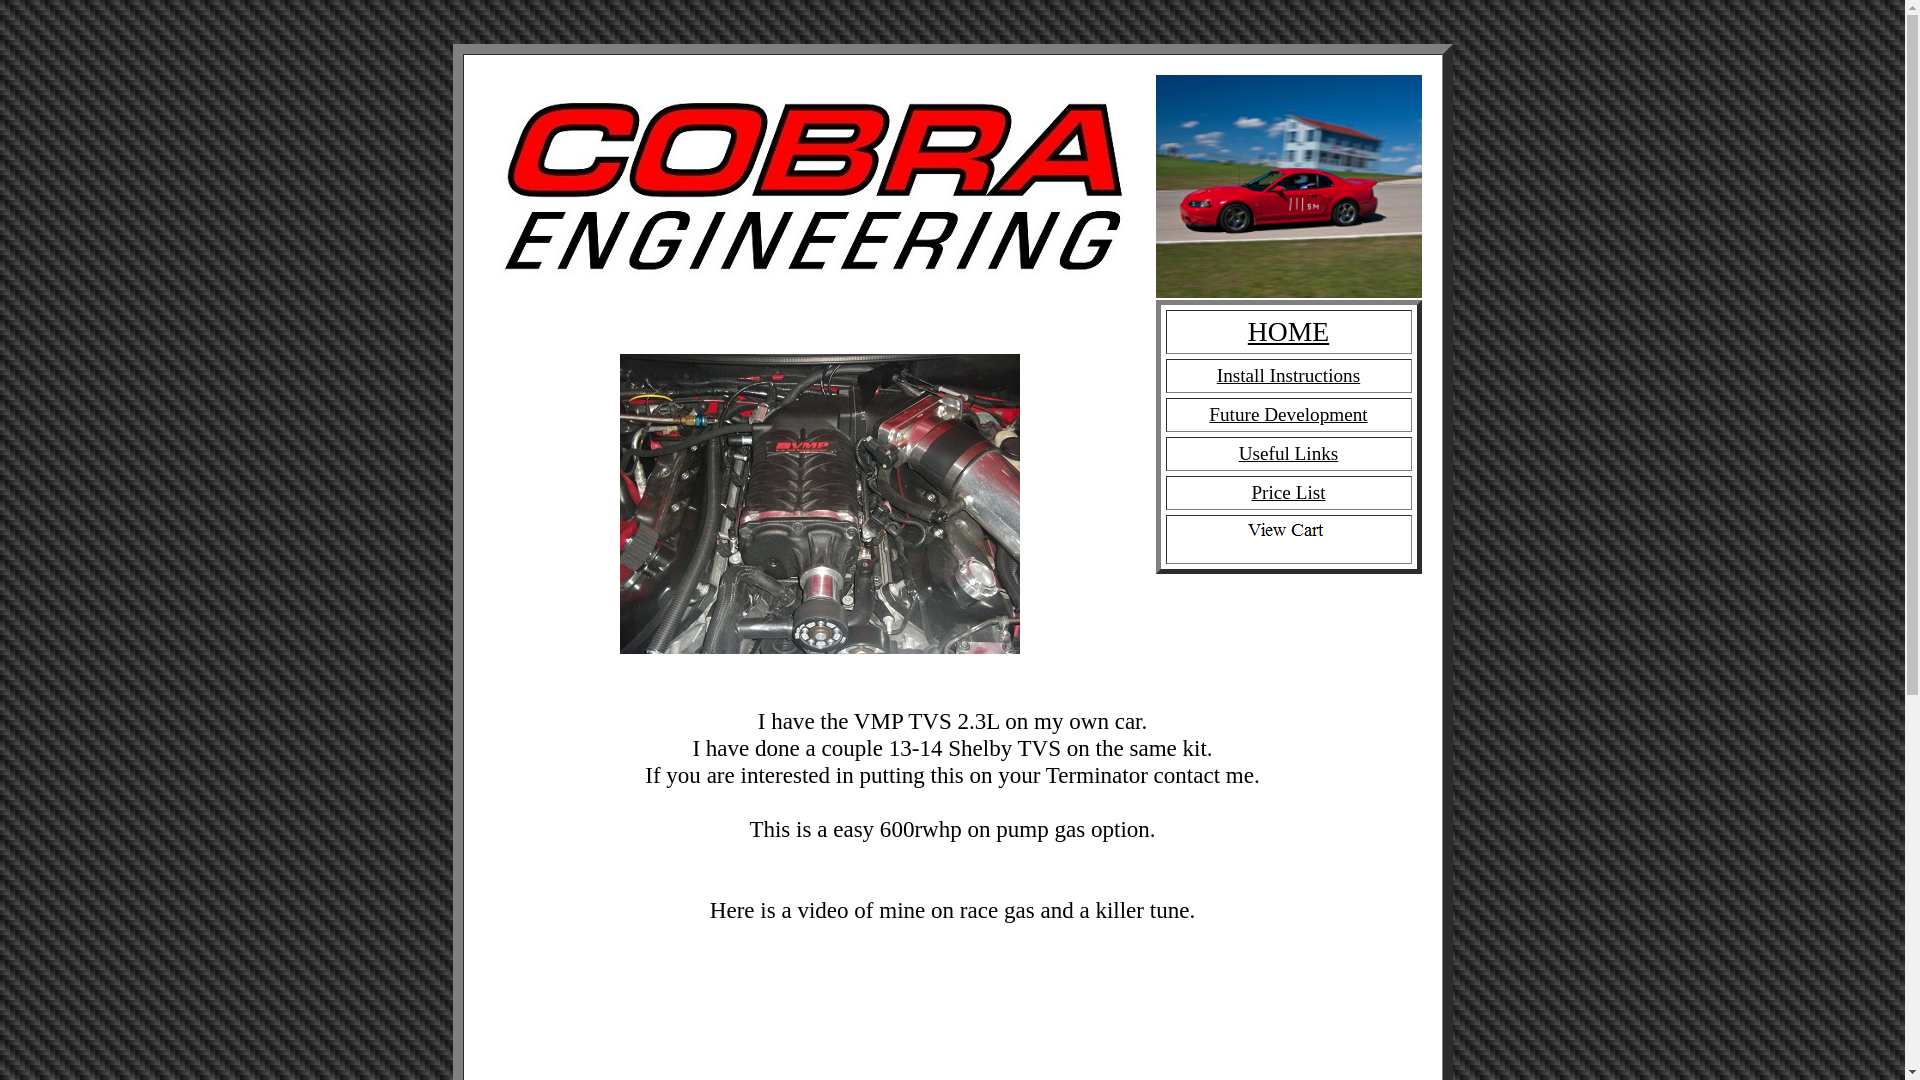 The height and width of the screenshot is (1080, 1920). Describe the element at coordinates (1288, 454) in the screenshot. I see `Useful Links` at that location.